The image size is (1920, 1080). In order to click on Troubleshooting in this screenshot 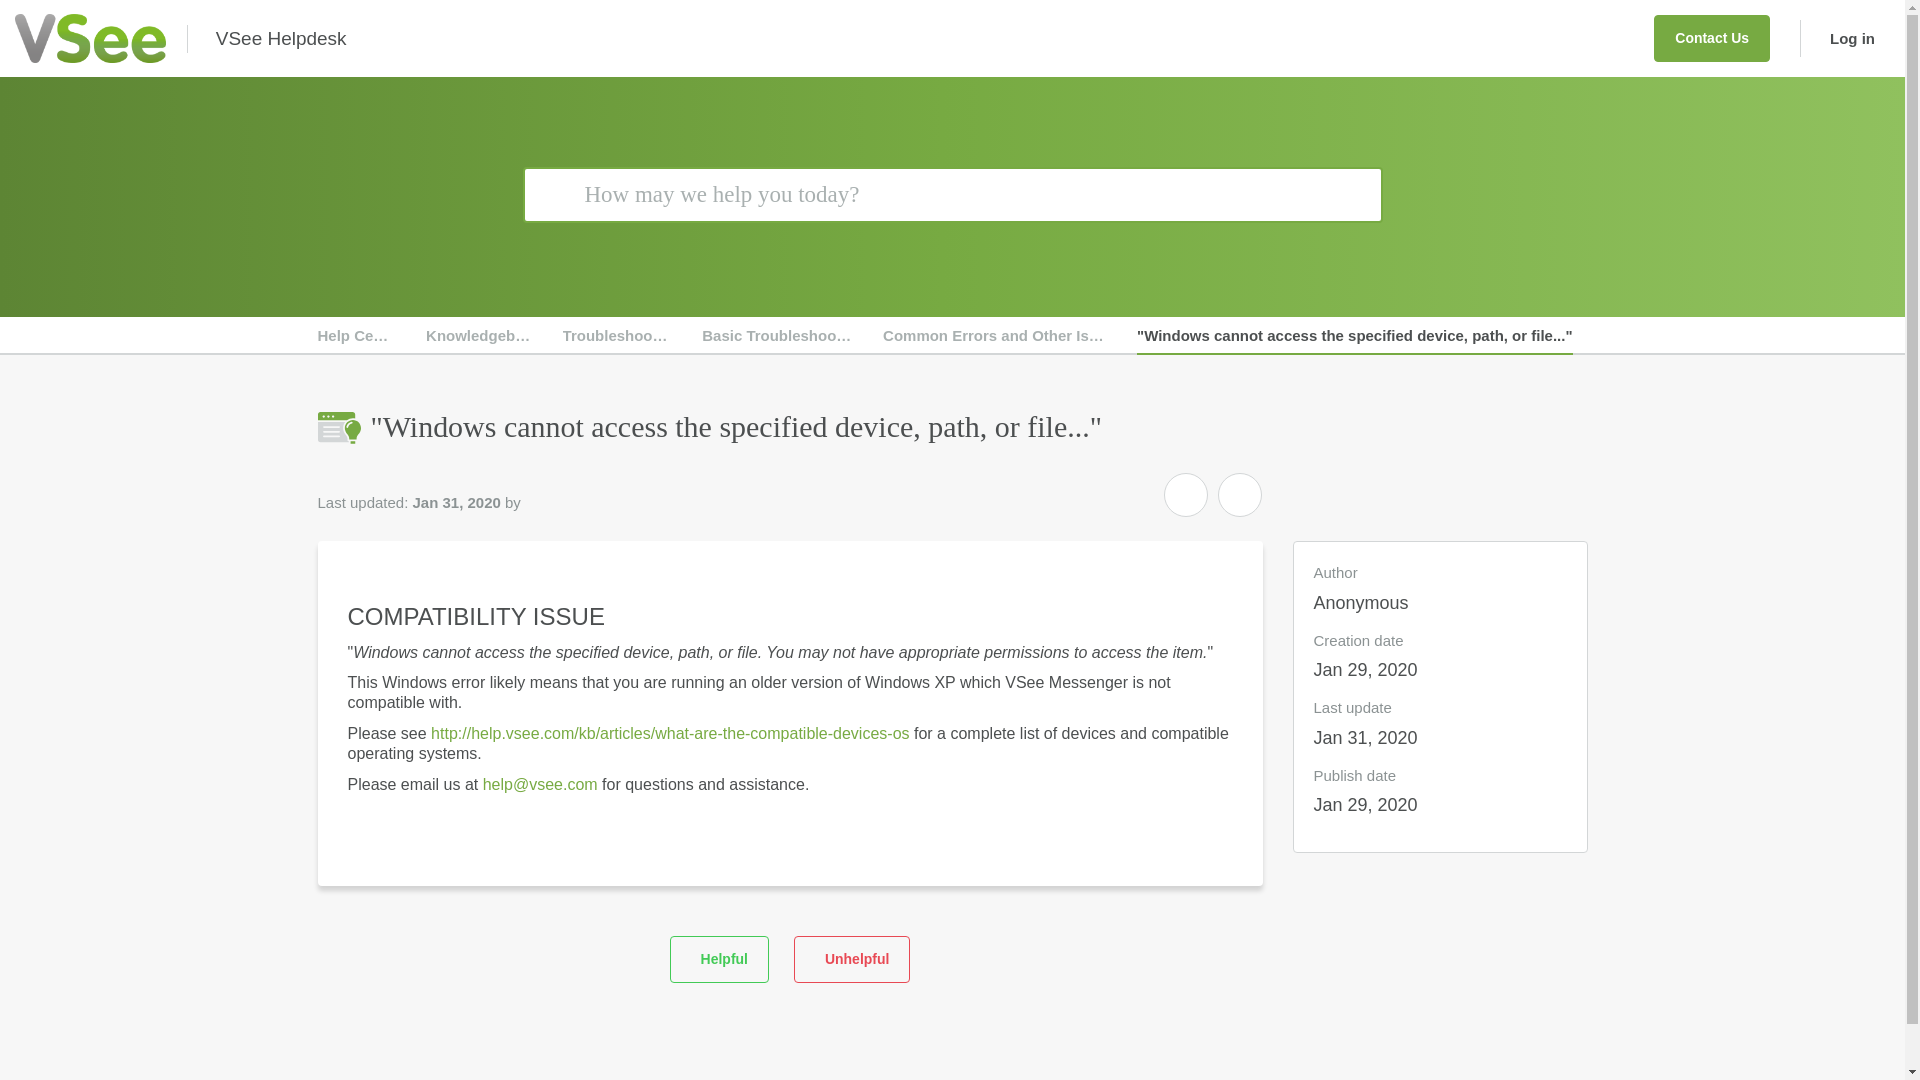, I will do `click(618, 336)`.